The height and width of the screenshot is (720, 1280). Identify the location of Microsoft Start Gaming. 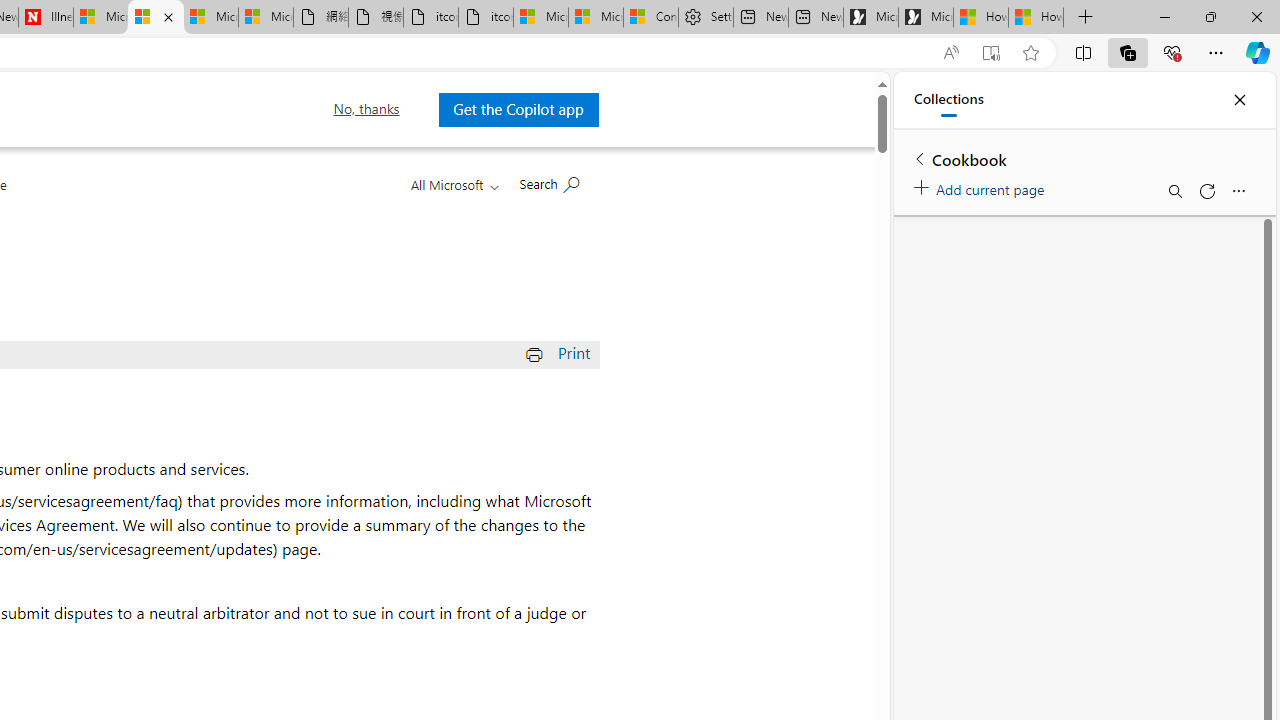
(926, 18).